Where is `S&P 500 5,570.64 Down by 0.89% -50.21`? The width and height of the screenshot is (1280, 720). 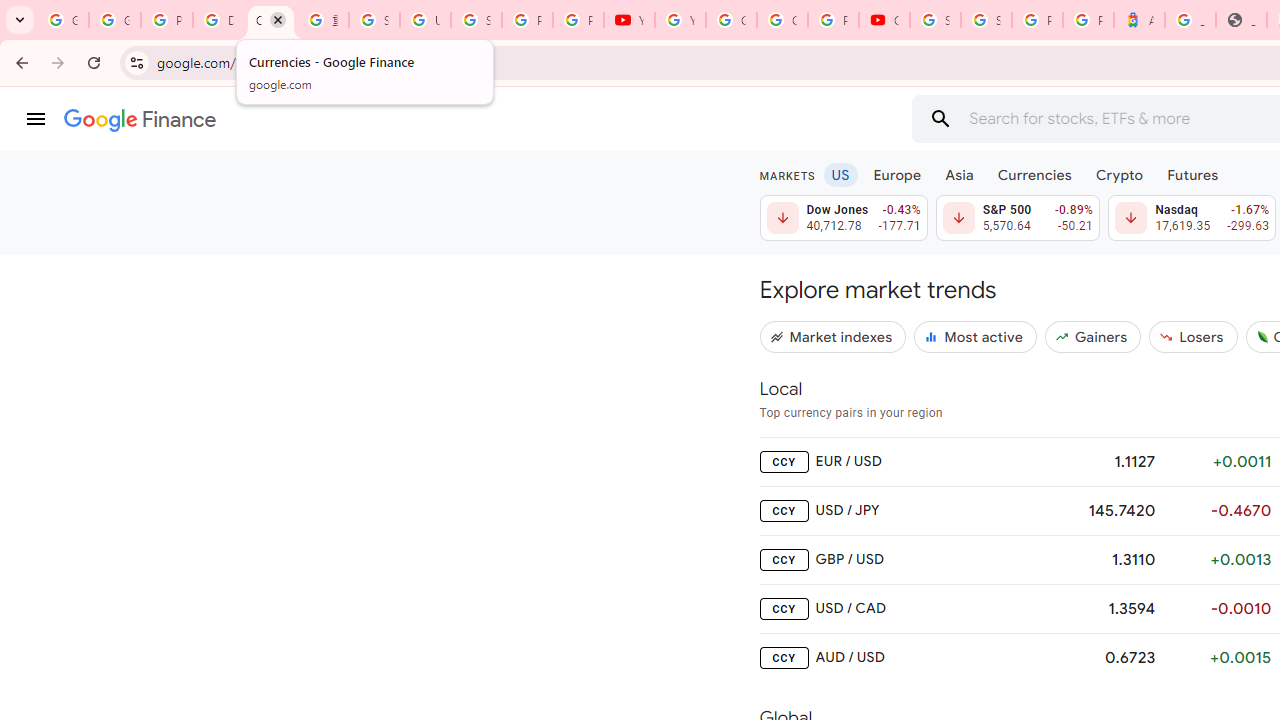
S&P 500 5,570.64 Down by 0.89% -50.21 is located at coordinates (1017, 218).